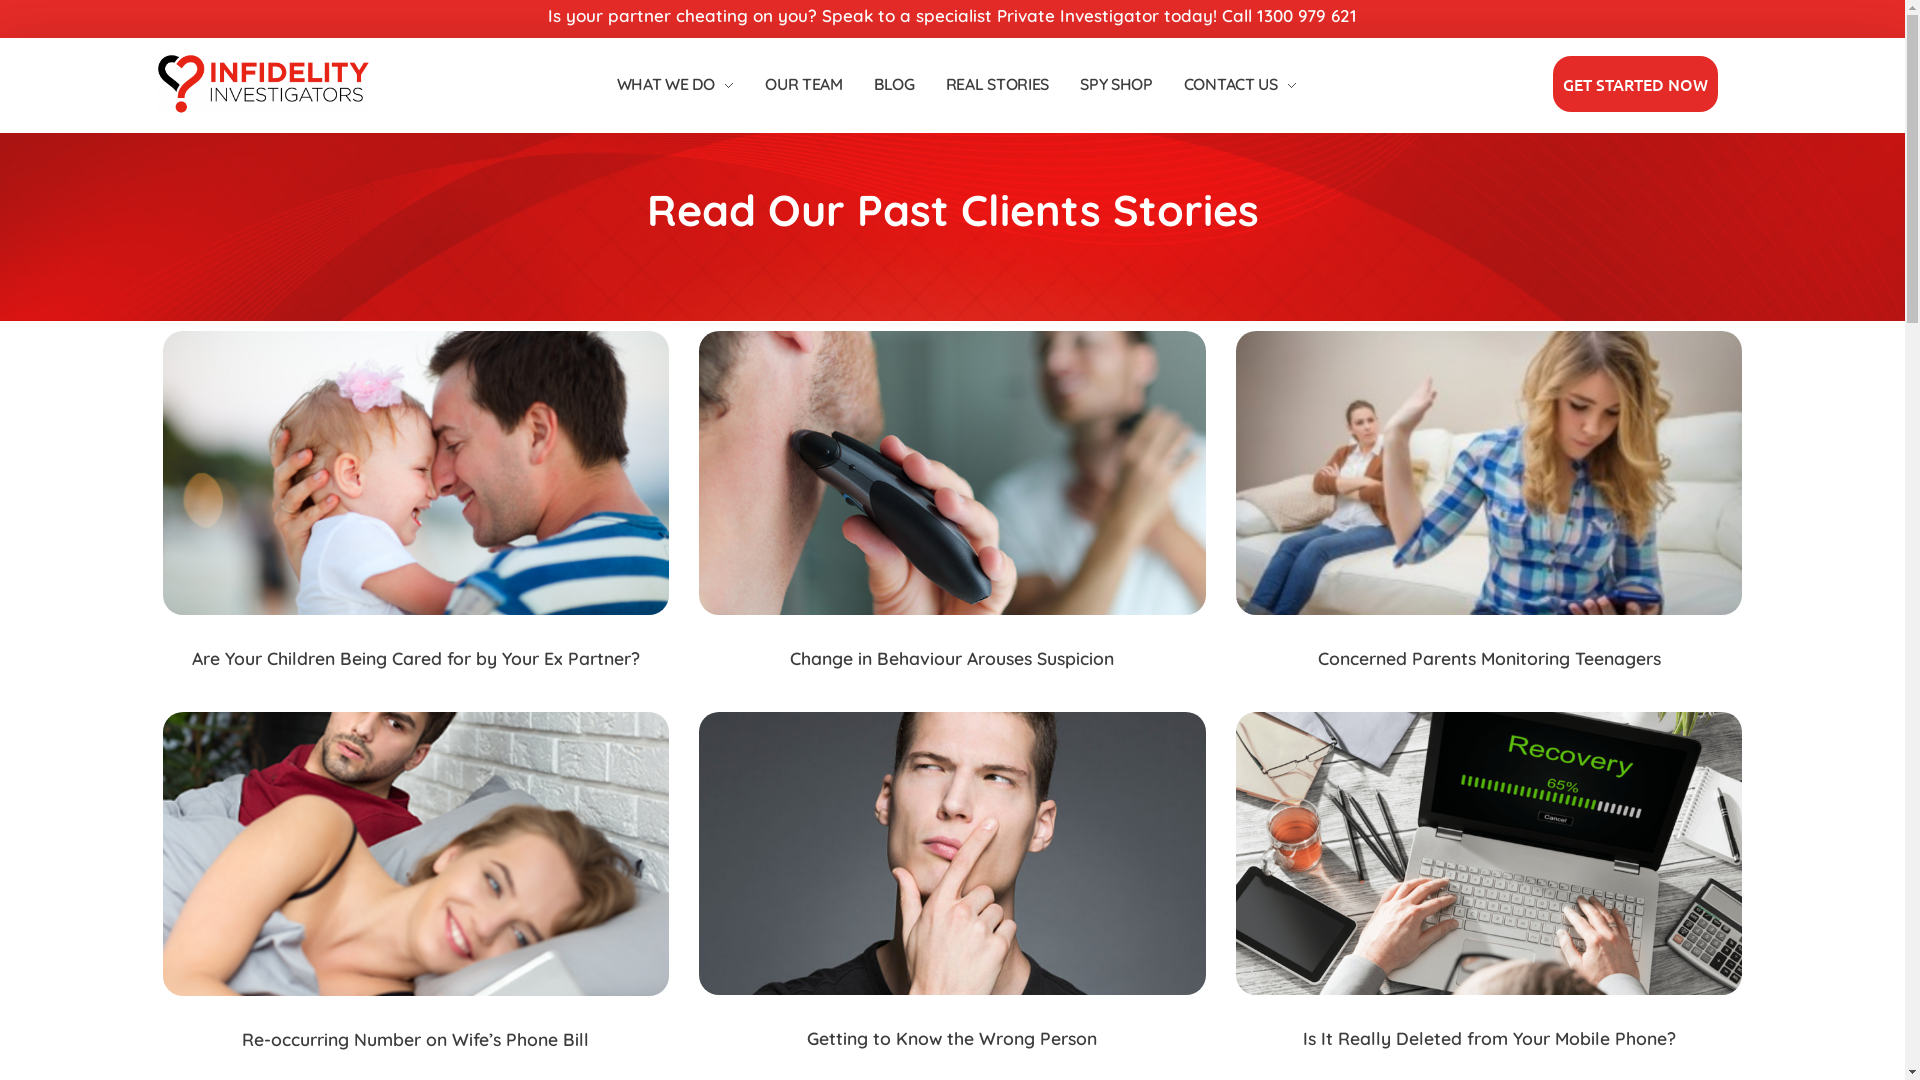 This screenshot has height=1080, width=1920. Describe the element at coordinates (273, 84) in the screenshot. I see `Infidelity Investigators` at that location.